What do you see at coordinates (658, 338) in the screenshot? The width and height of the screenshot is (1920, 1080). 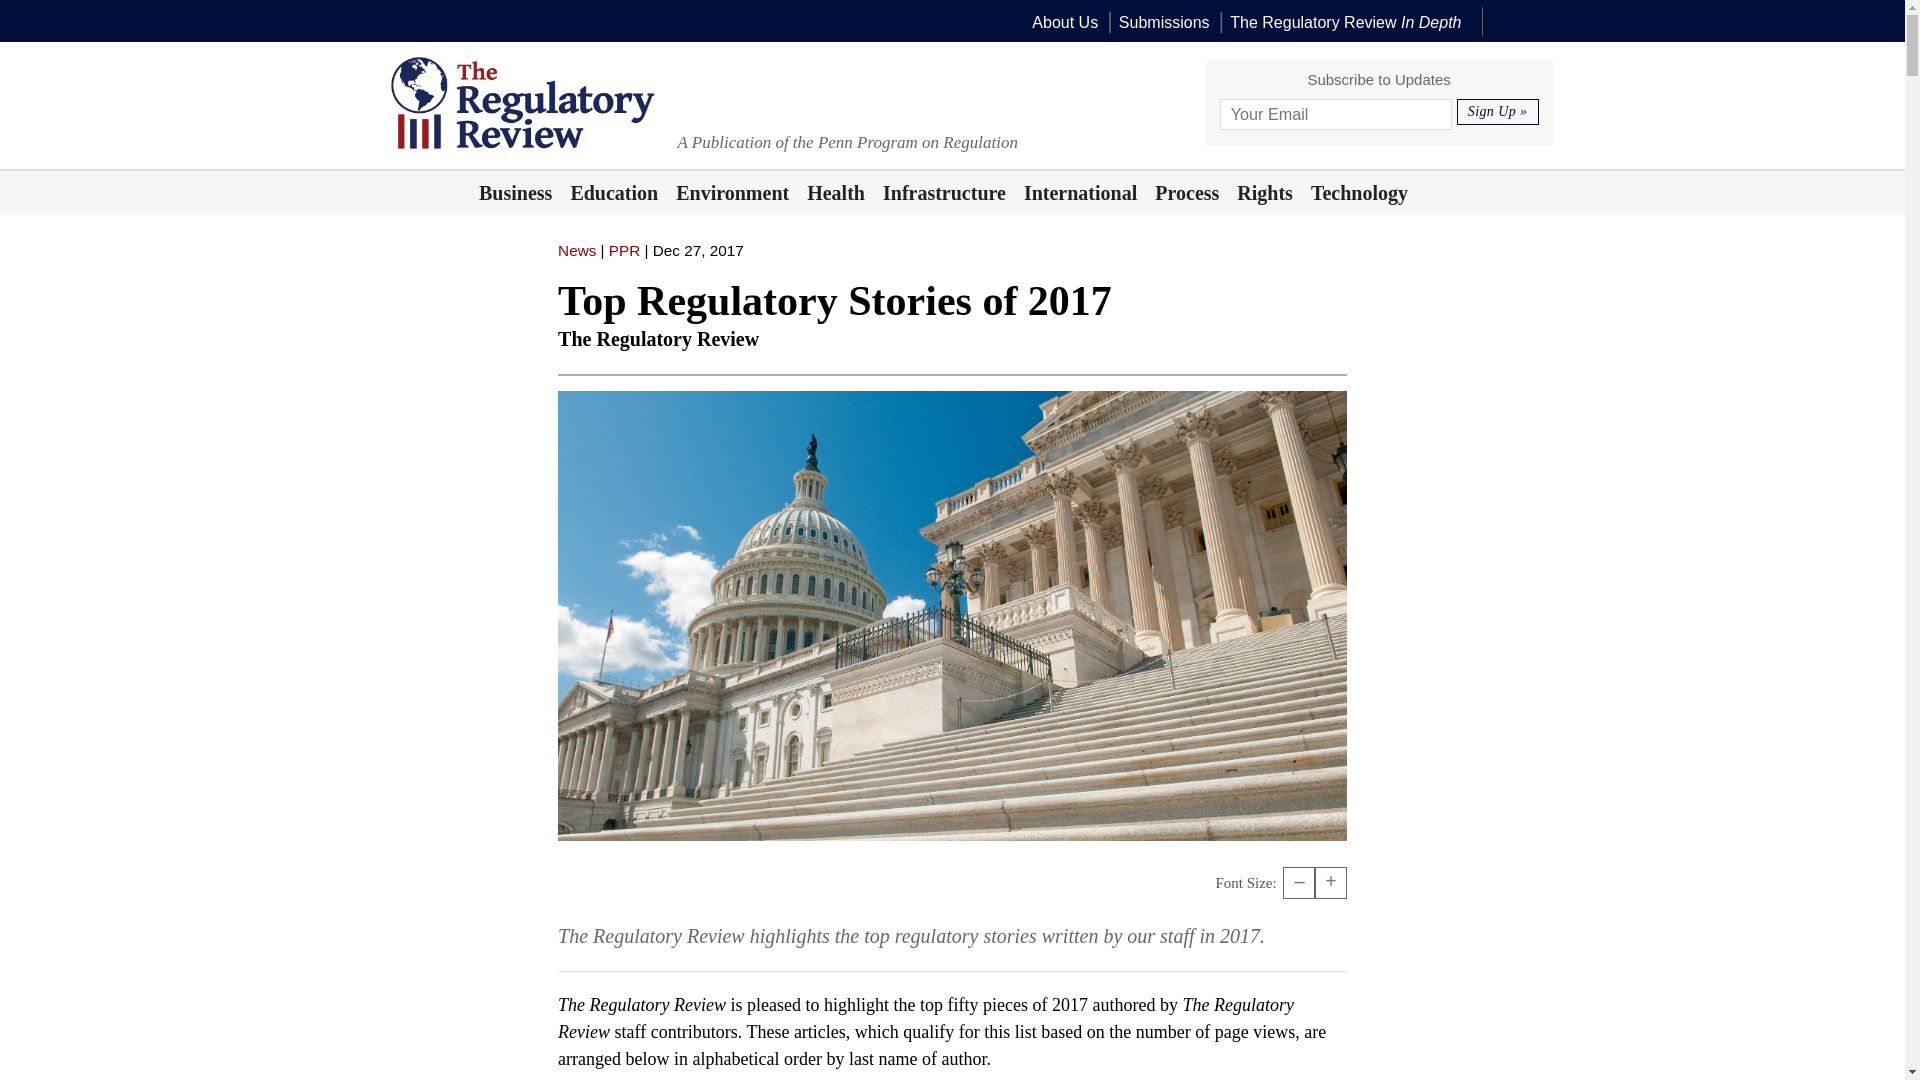 I see `Posts by The Regulatory Review` at bounding box center [658, 338].